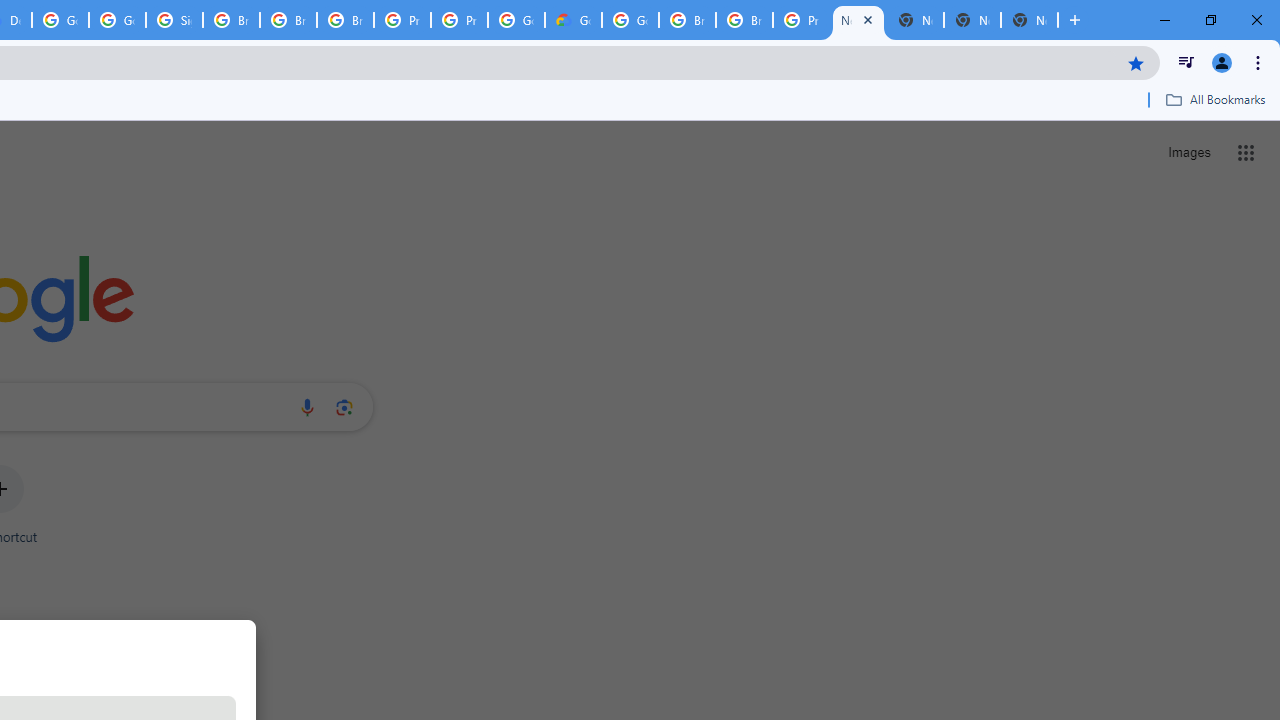  What do you see at coordinates (60, 20) in the screenshot?
I see `Google Cloud Platform` at bounding box center [60, 20].